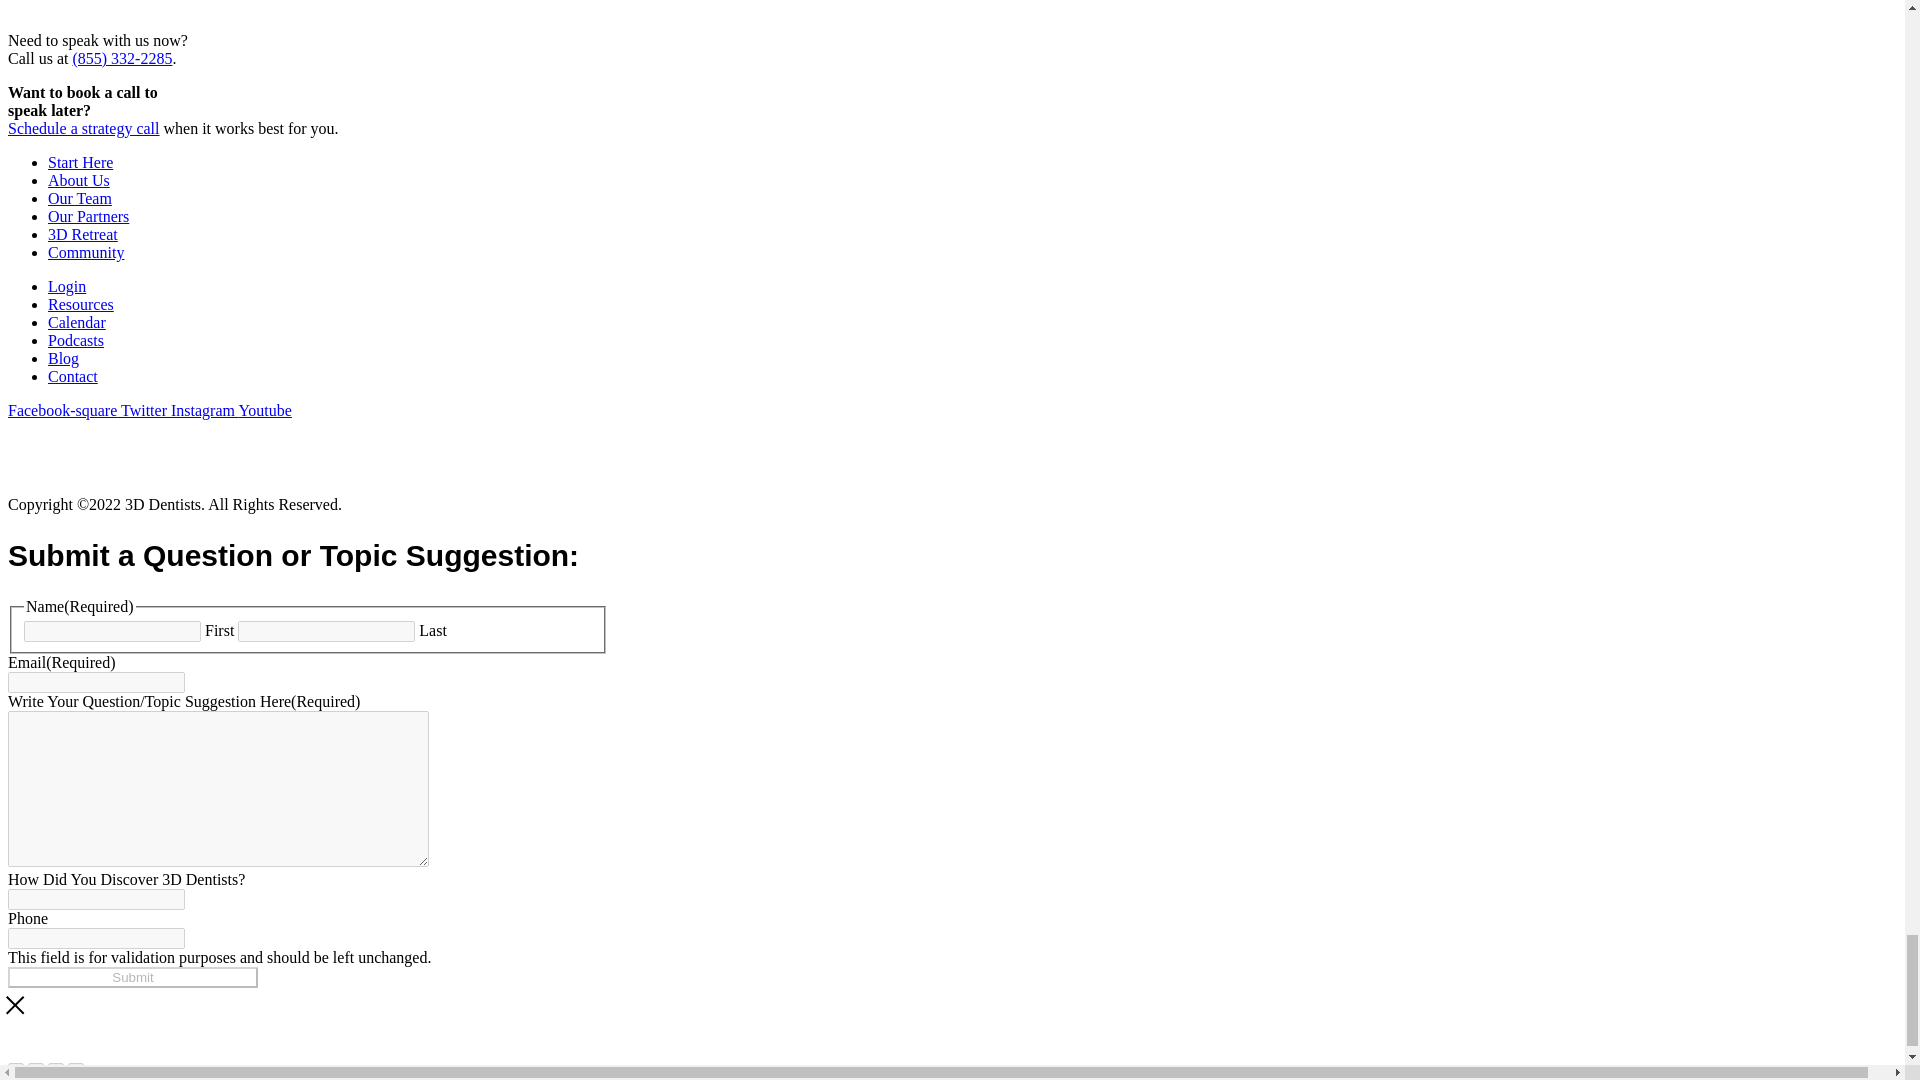 This screenshot has height=1080, width=1920. I want to click on Start Here, so click(80, 162).